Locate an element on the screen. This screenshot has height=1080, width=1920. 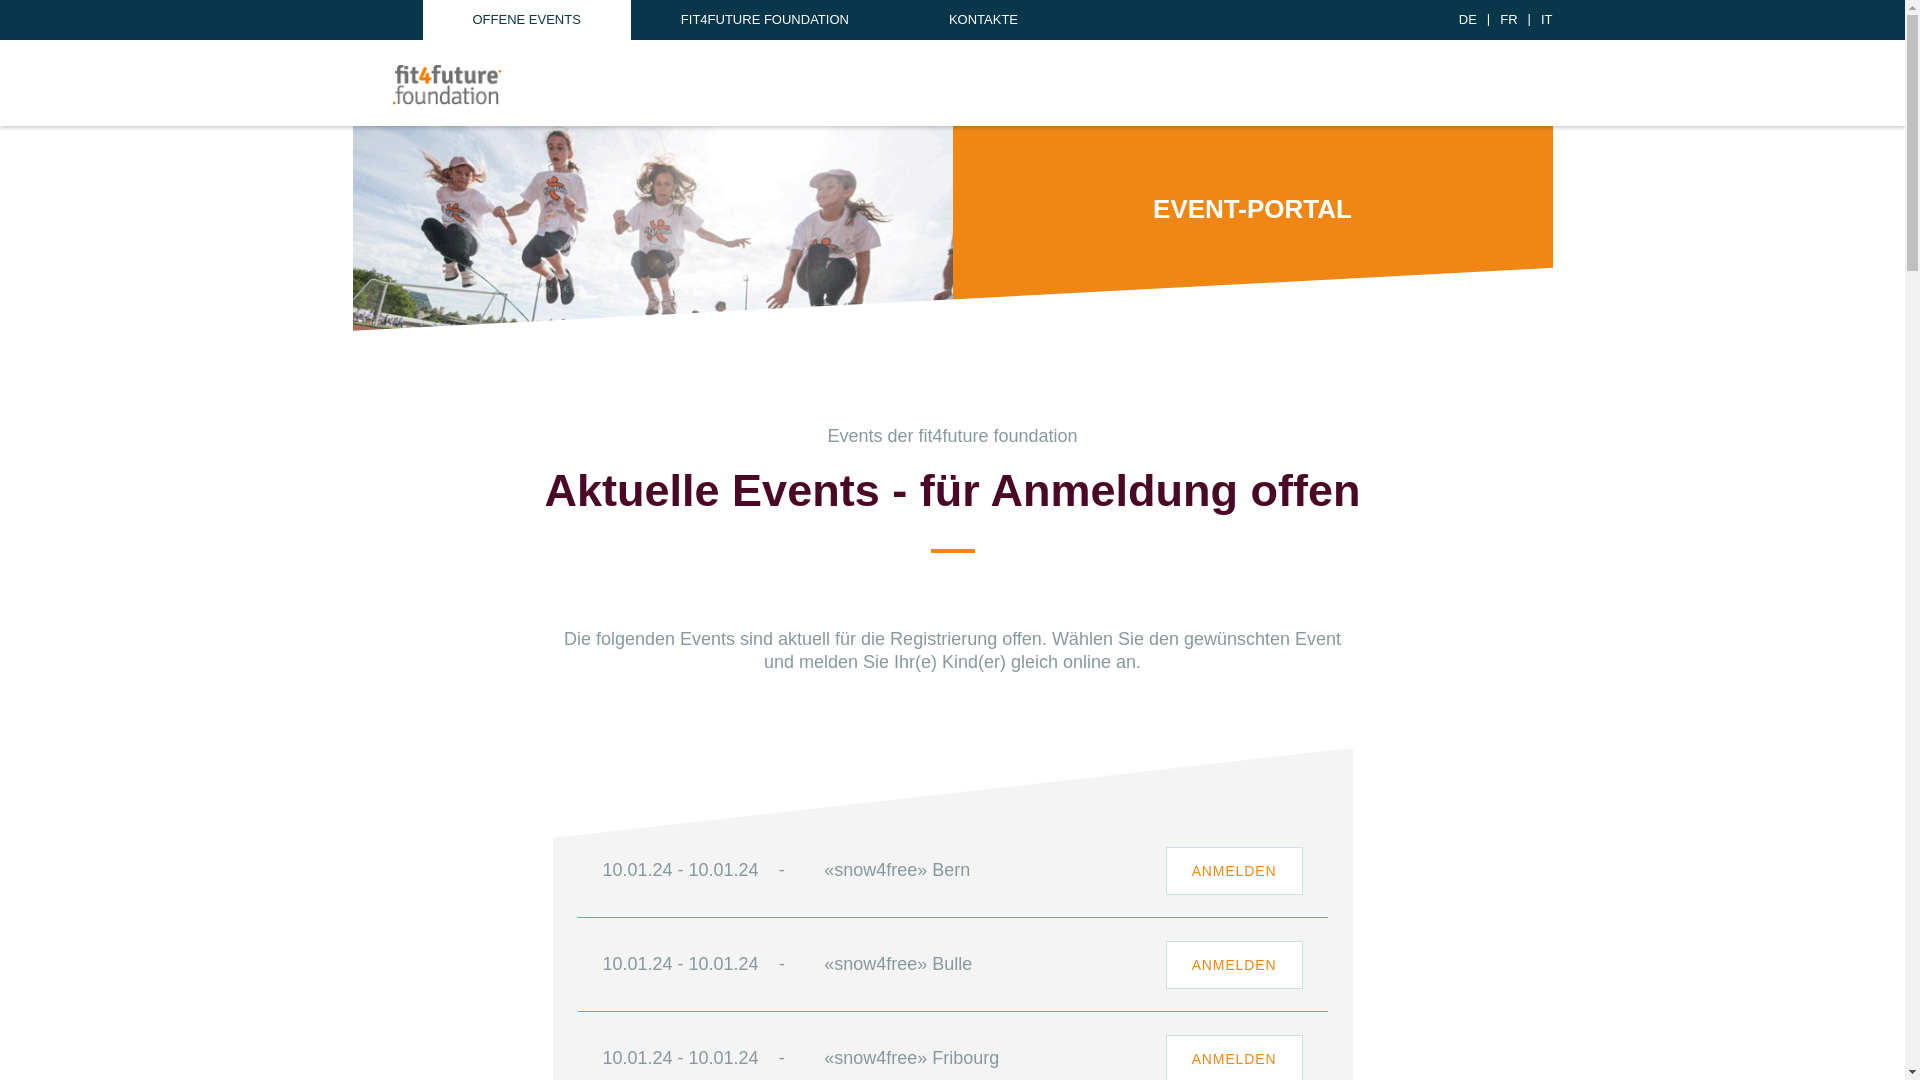
KONTAKTE is located at coordinates (983, 20).